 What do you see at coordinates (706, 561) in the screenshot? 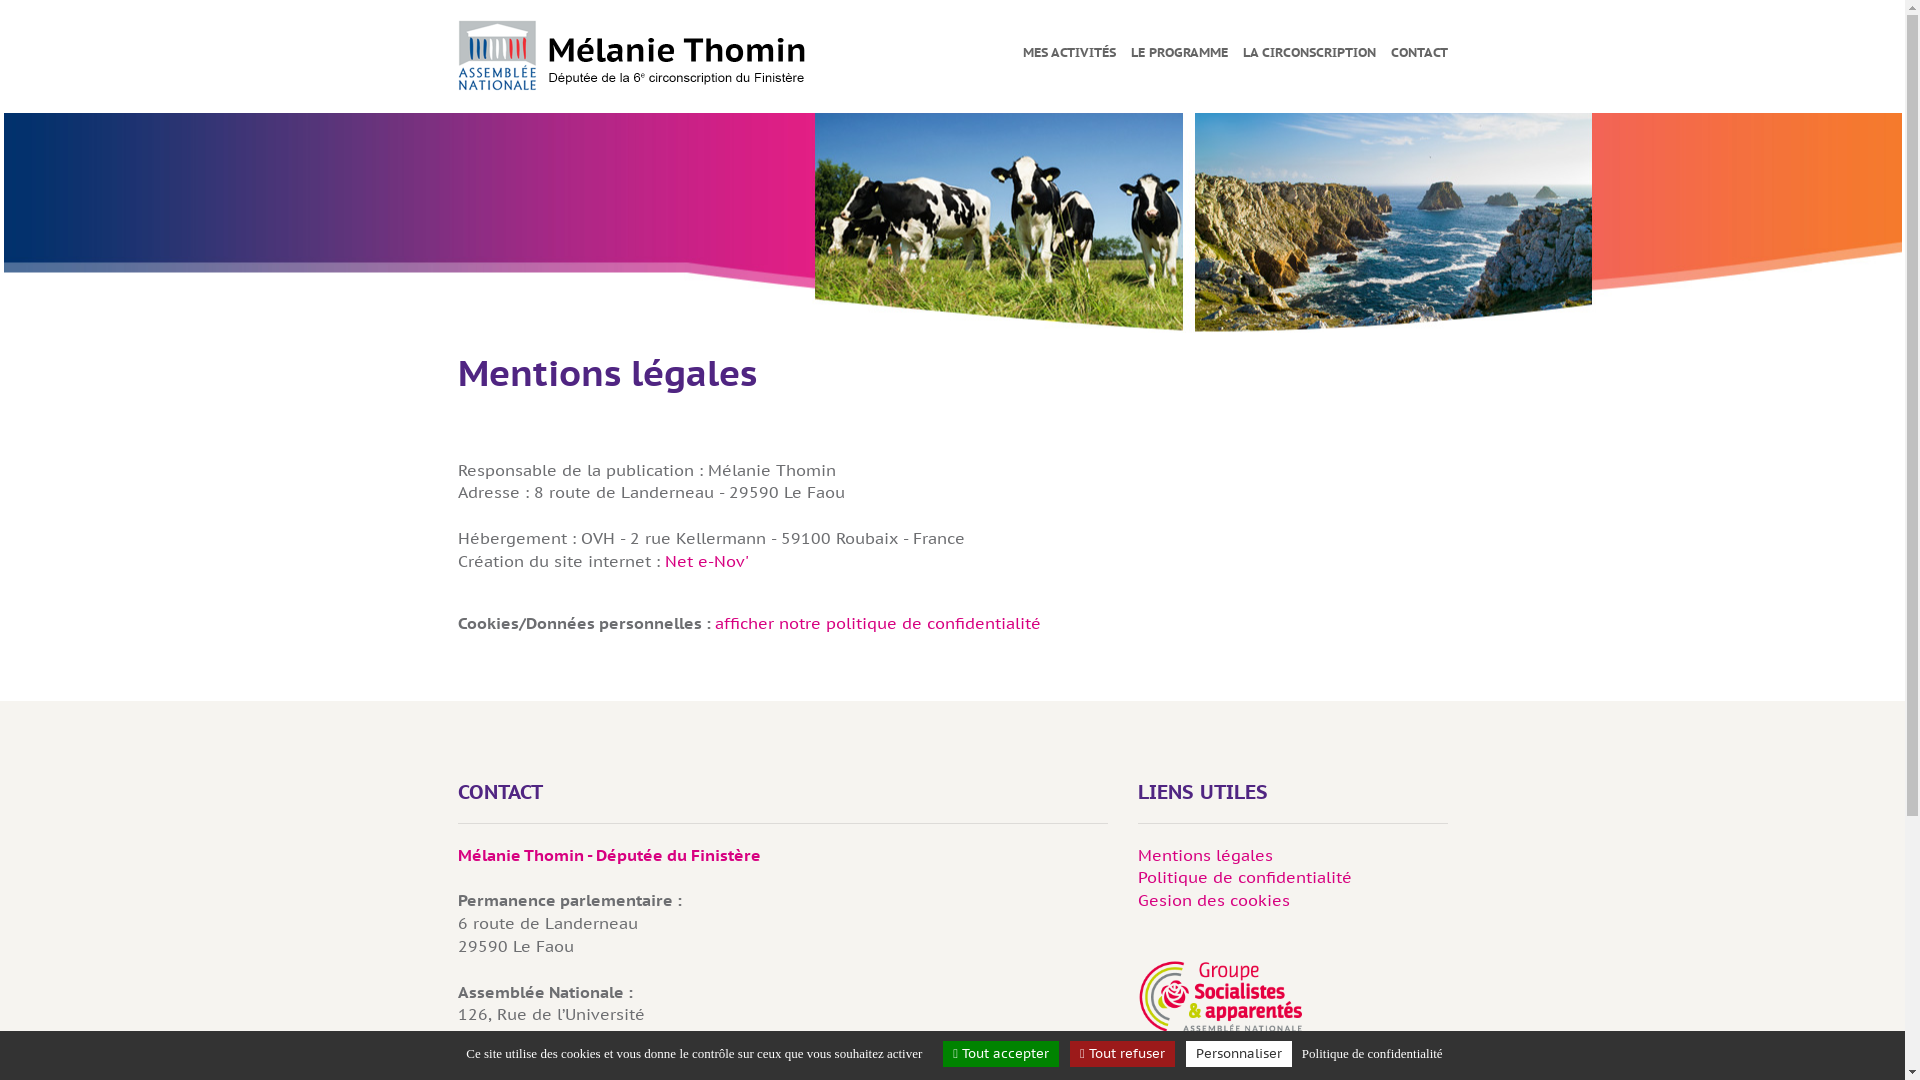
I see `Net e-Nov'` at bounding box center [706, 561].